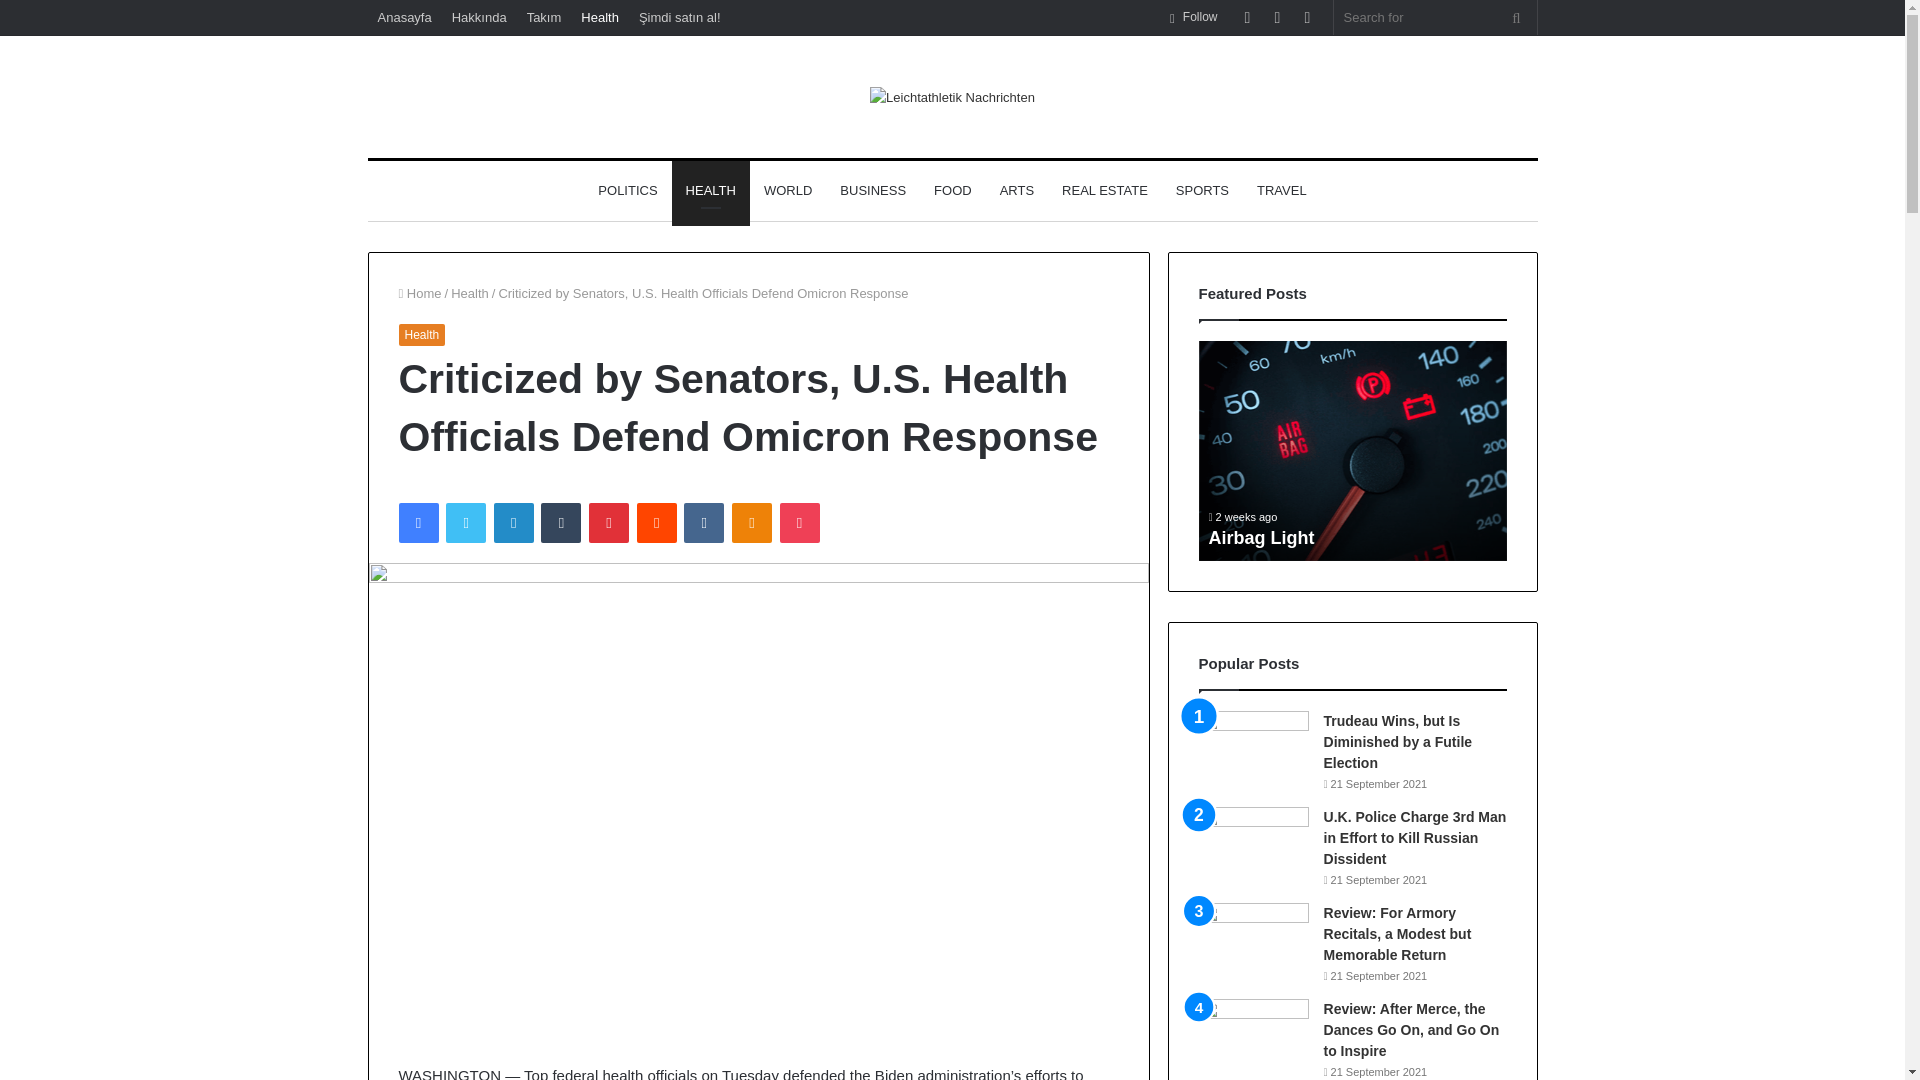  I want to click on Odnoklassniki, so click(751, 523).